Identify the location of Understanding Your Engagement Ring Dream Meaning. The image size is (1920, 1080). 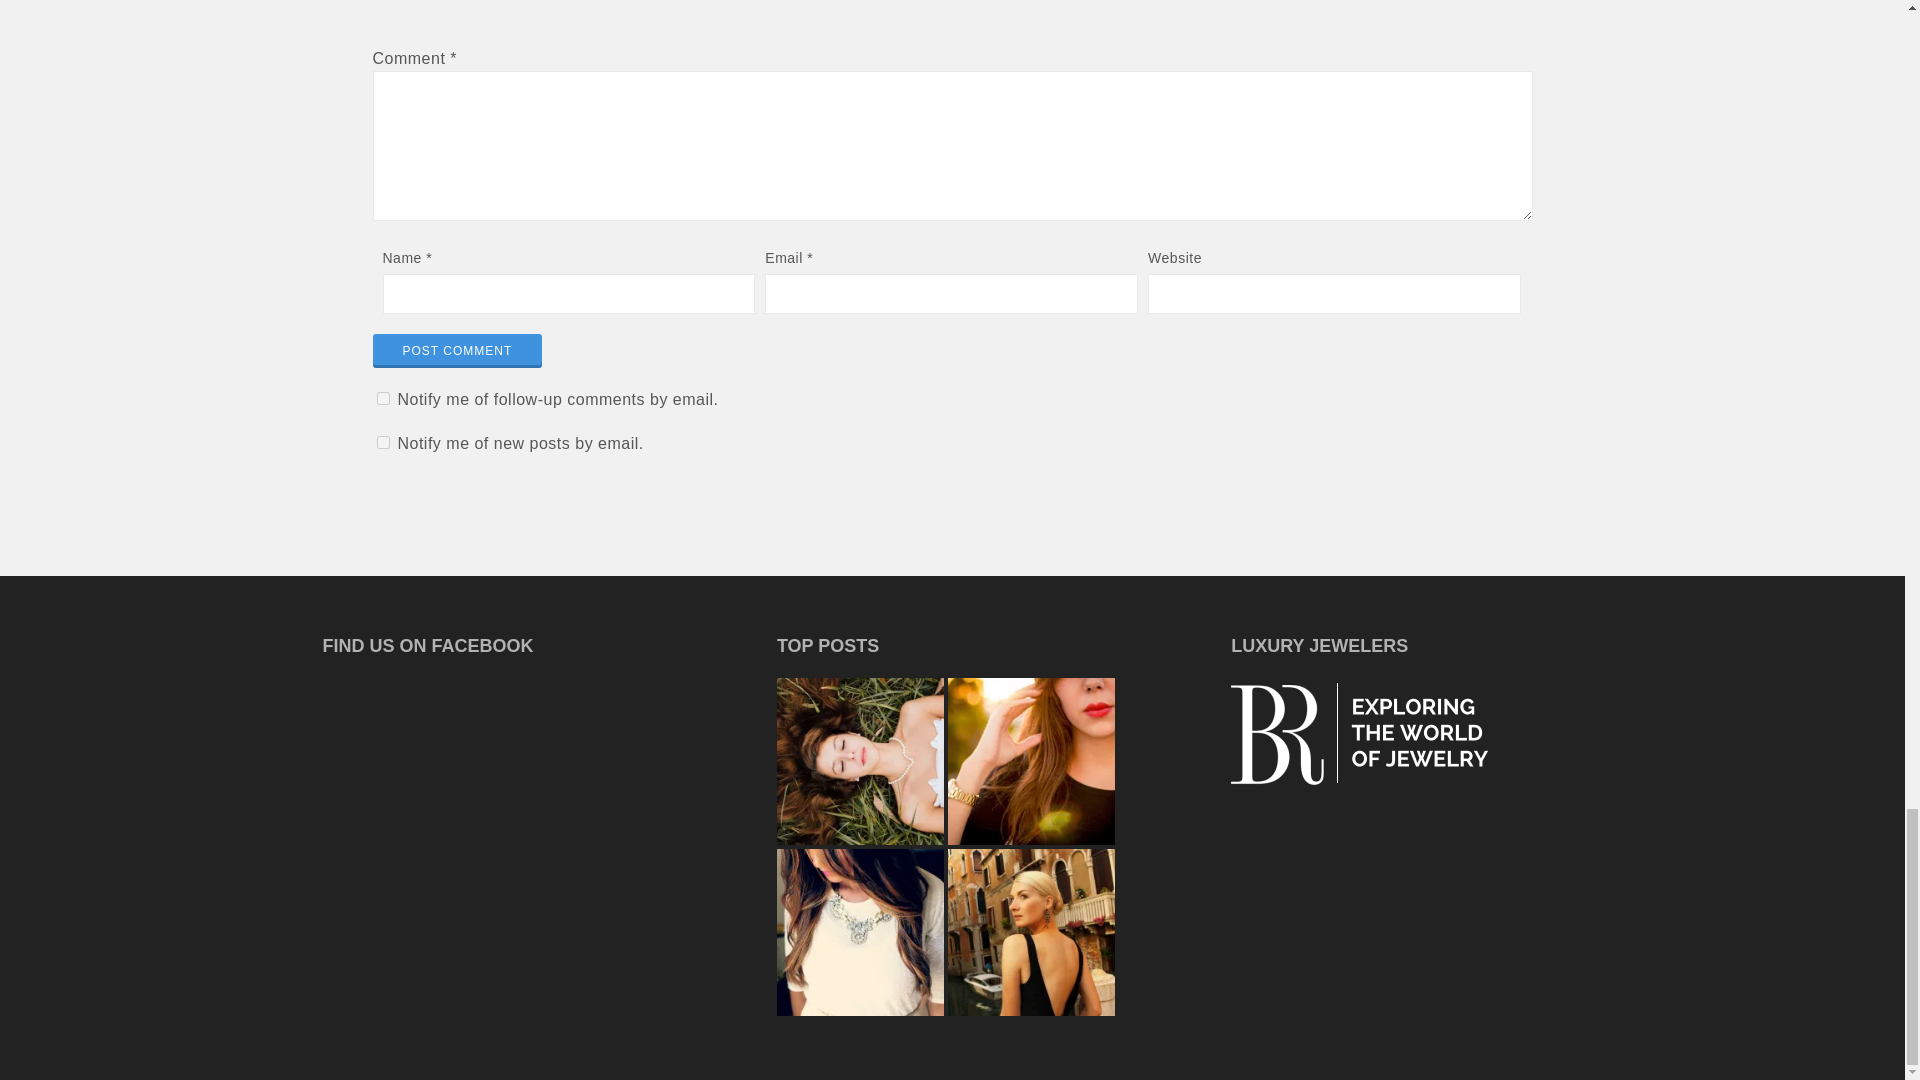
(860, 761).